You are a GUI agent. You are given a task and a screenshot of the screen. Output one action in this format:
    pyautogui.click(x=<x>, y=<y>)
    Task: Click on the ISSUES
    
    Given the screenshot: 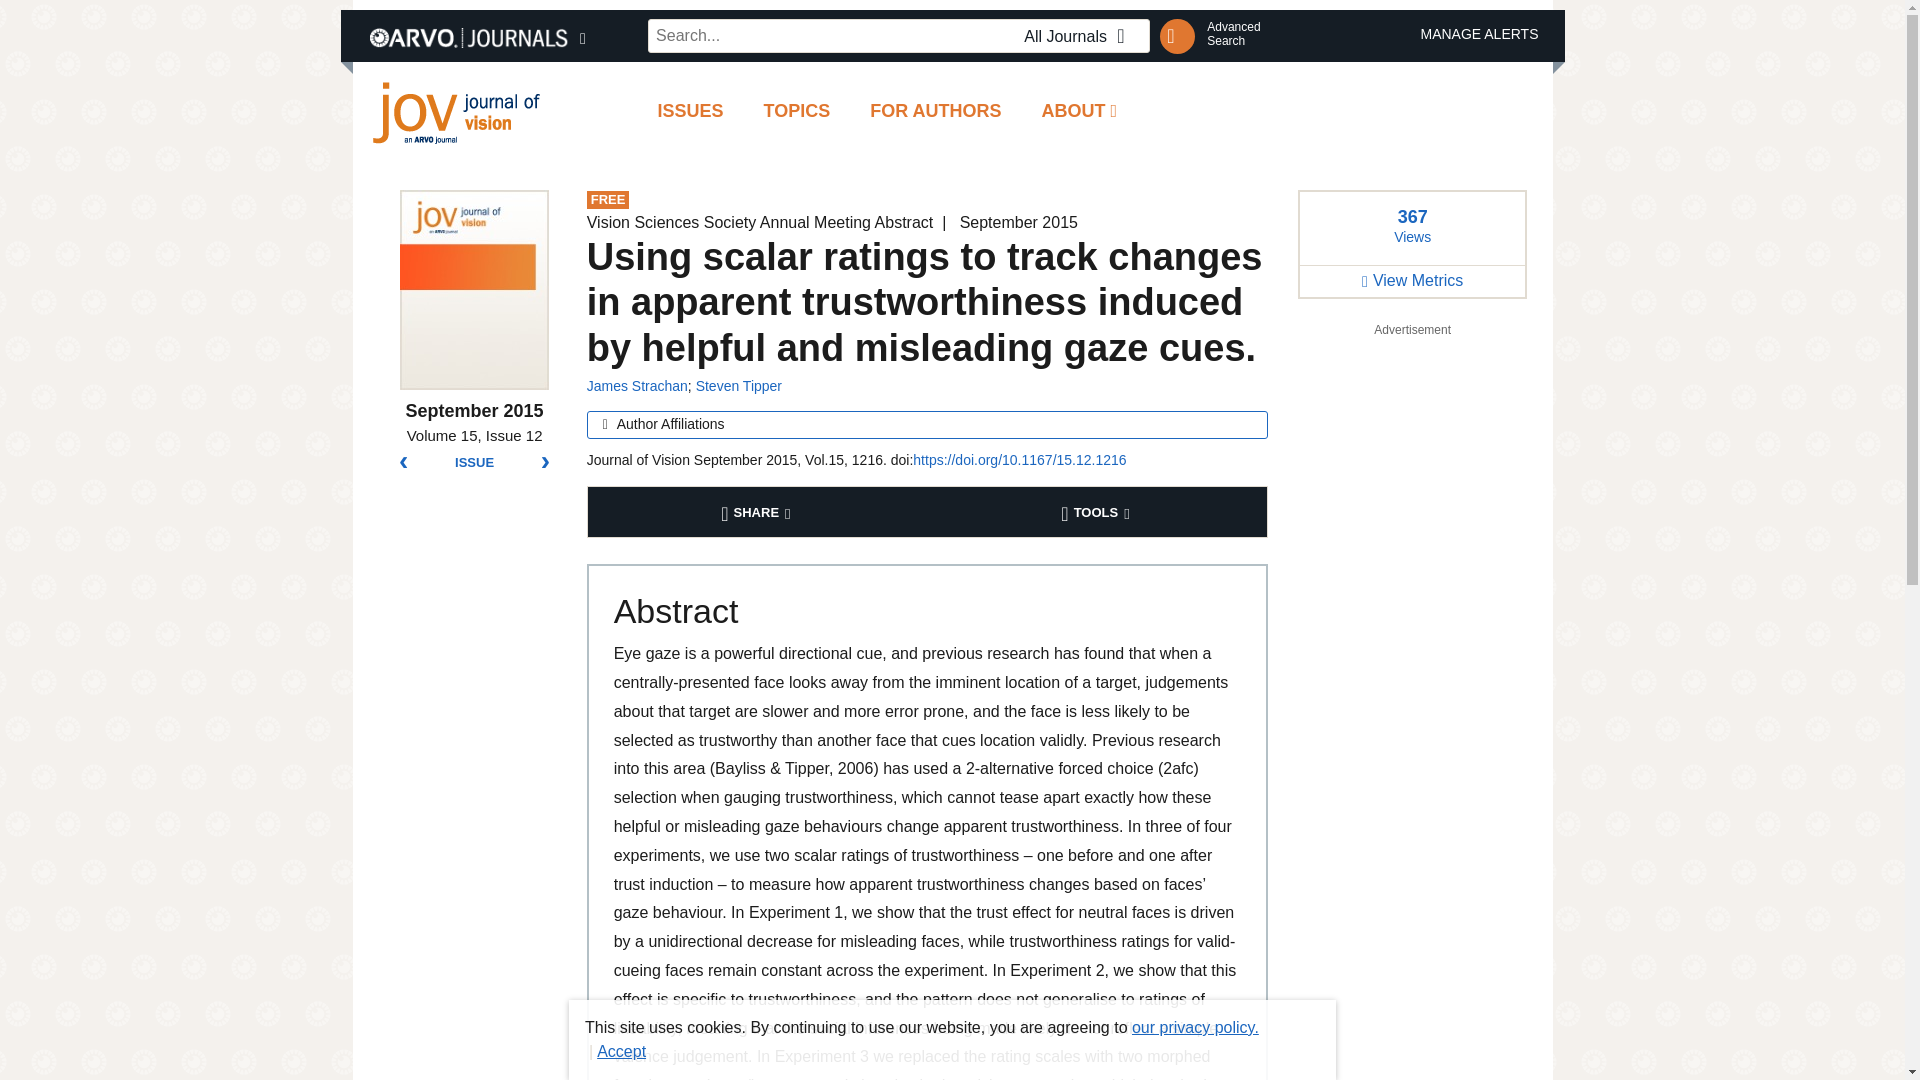 What is the action you would take?
    pyautogui.click(x=690, y=112)
    